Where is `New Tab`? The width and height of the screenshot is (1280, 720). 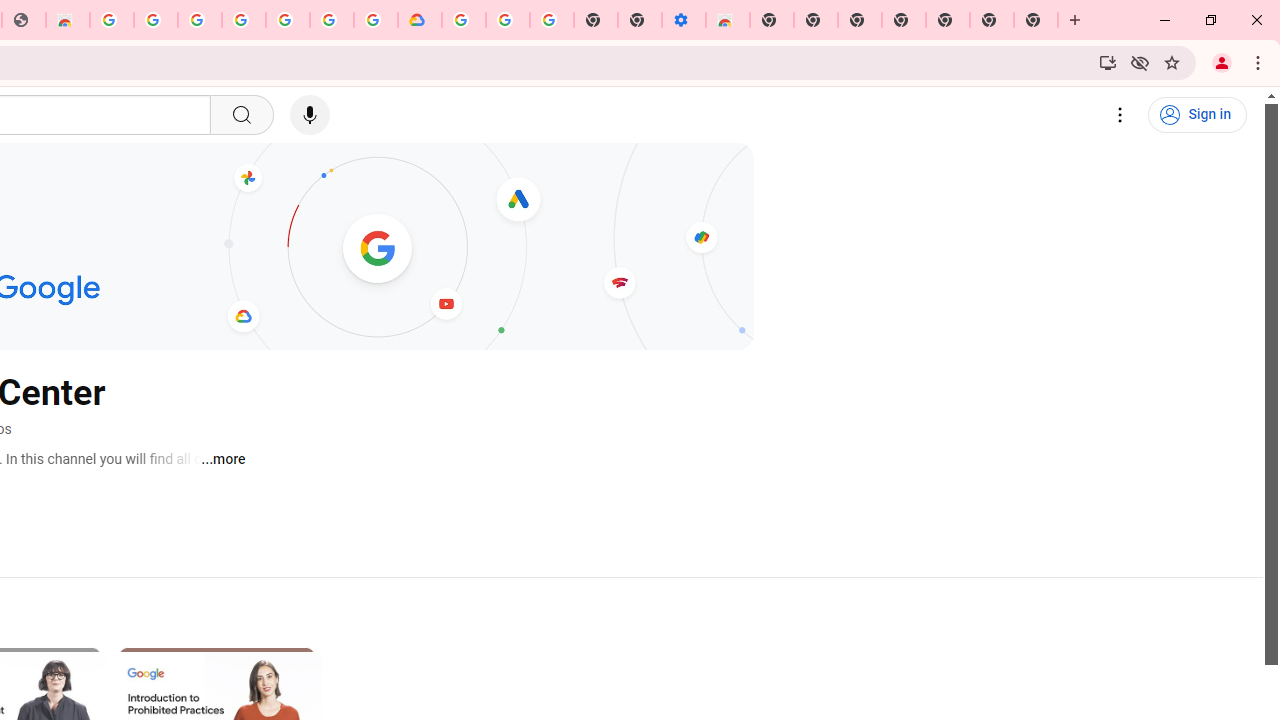
New Tab is located at coordinates (772, 20).